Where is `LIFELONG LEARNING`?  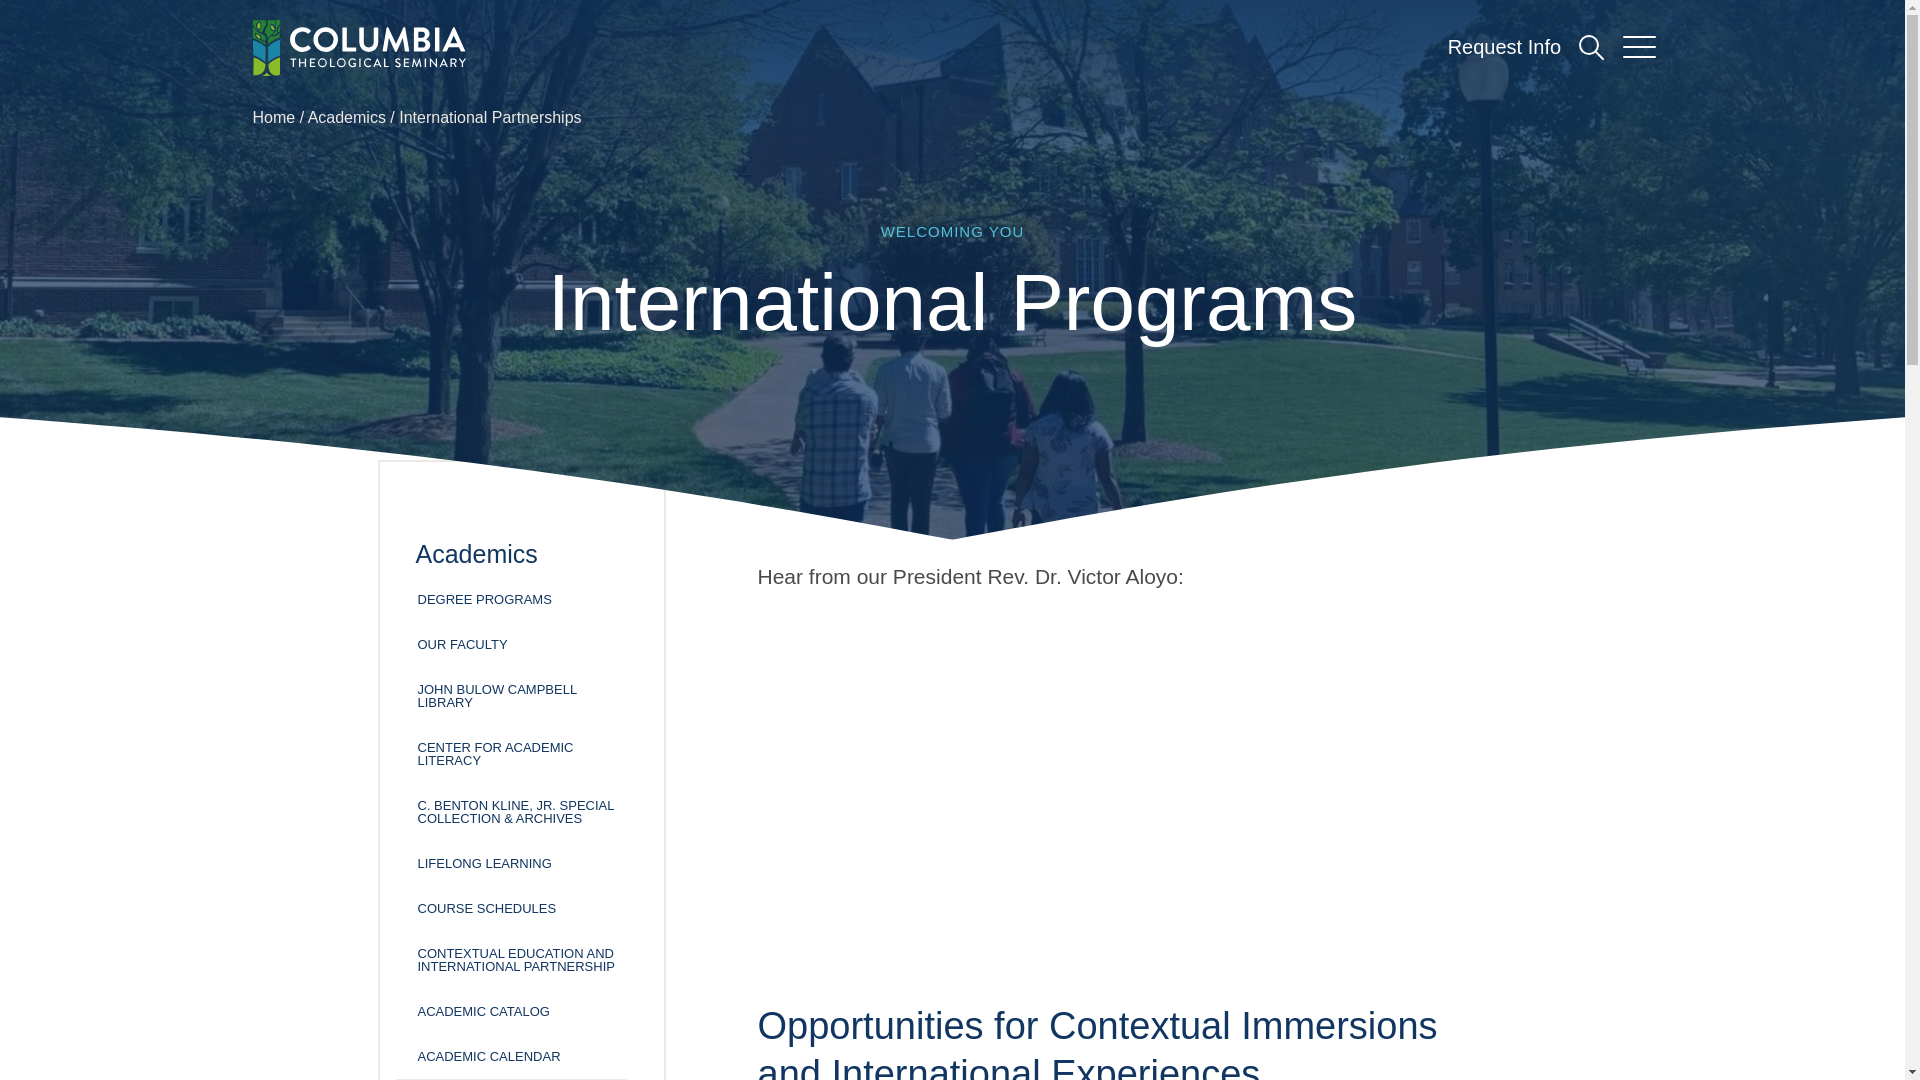 LIFELONG LEARNING is located at coordinates (522, 863).